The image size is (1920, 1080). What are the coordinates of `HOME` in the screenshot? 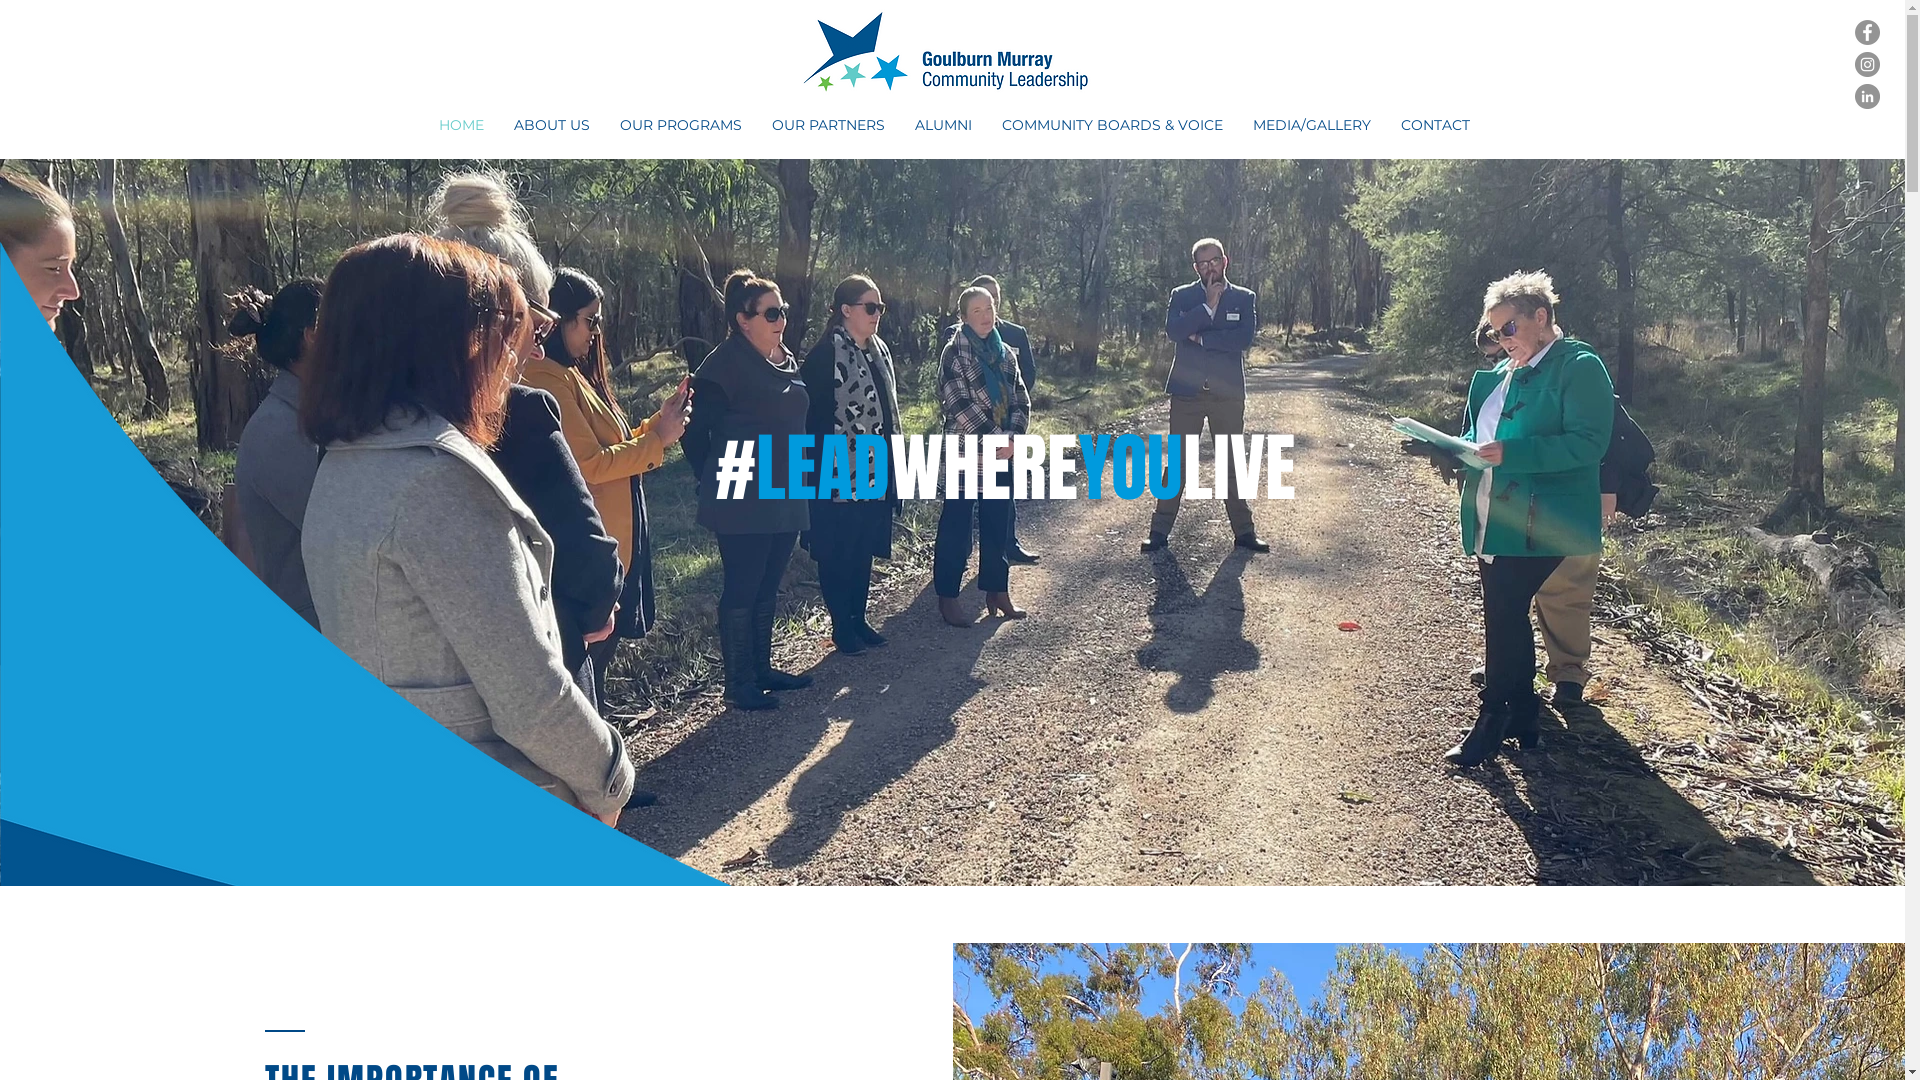 It's located at (462, 125).